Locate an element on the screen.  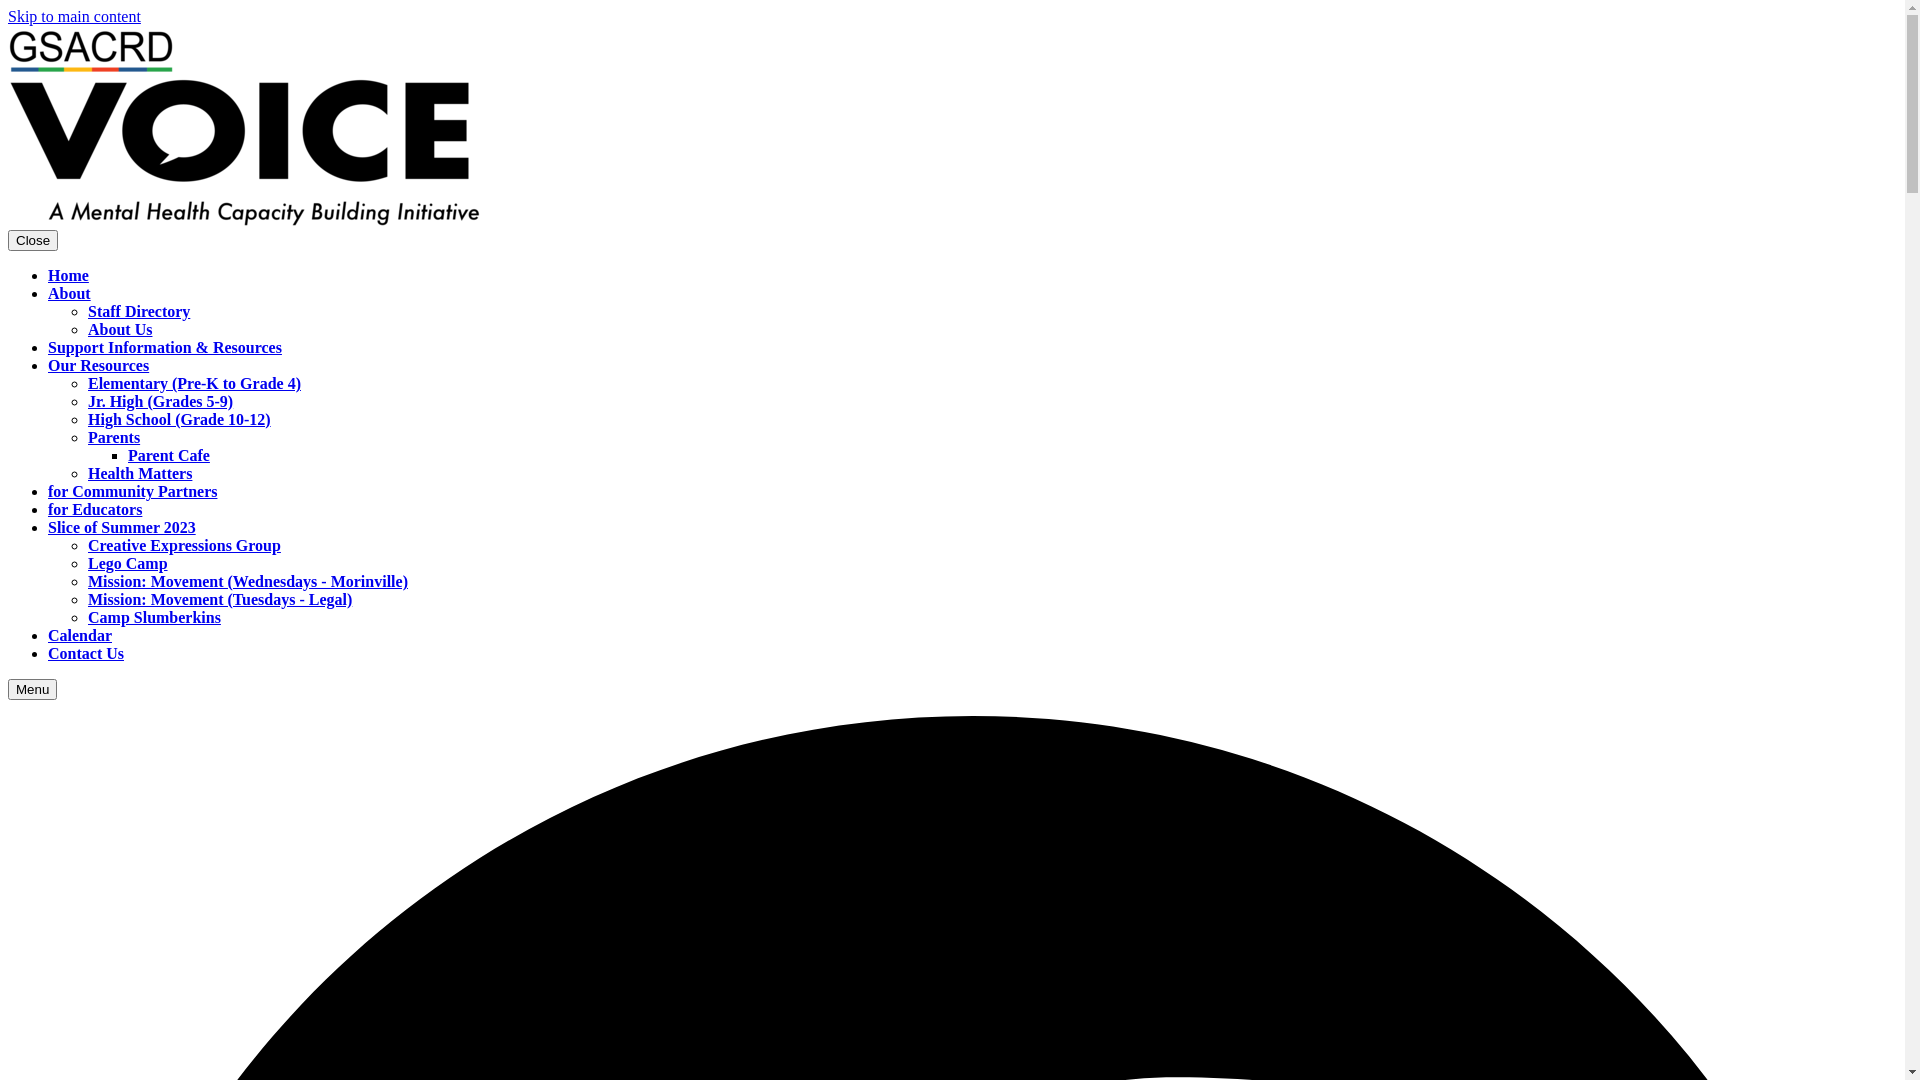
Support Information & Resources is located at coordinates (165, 348).